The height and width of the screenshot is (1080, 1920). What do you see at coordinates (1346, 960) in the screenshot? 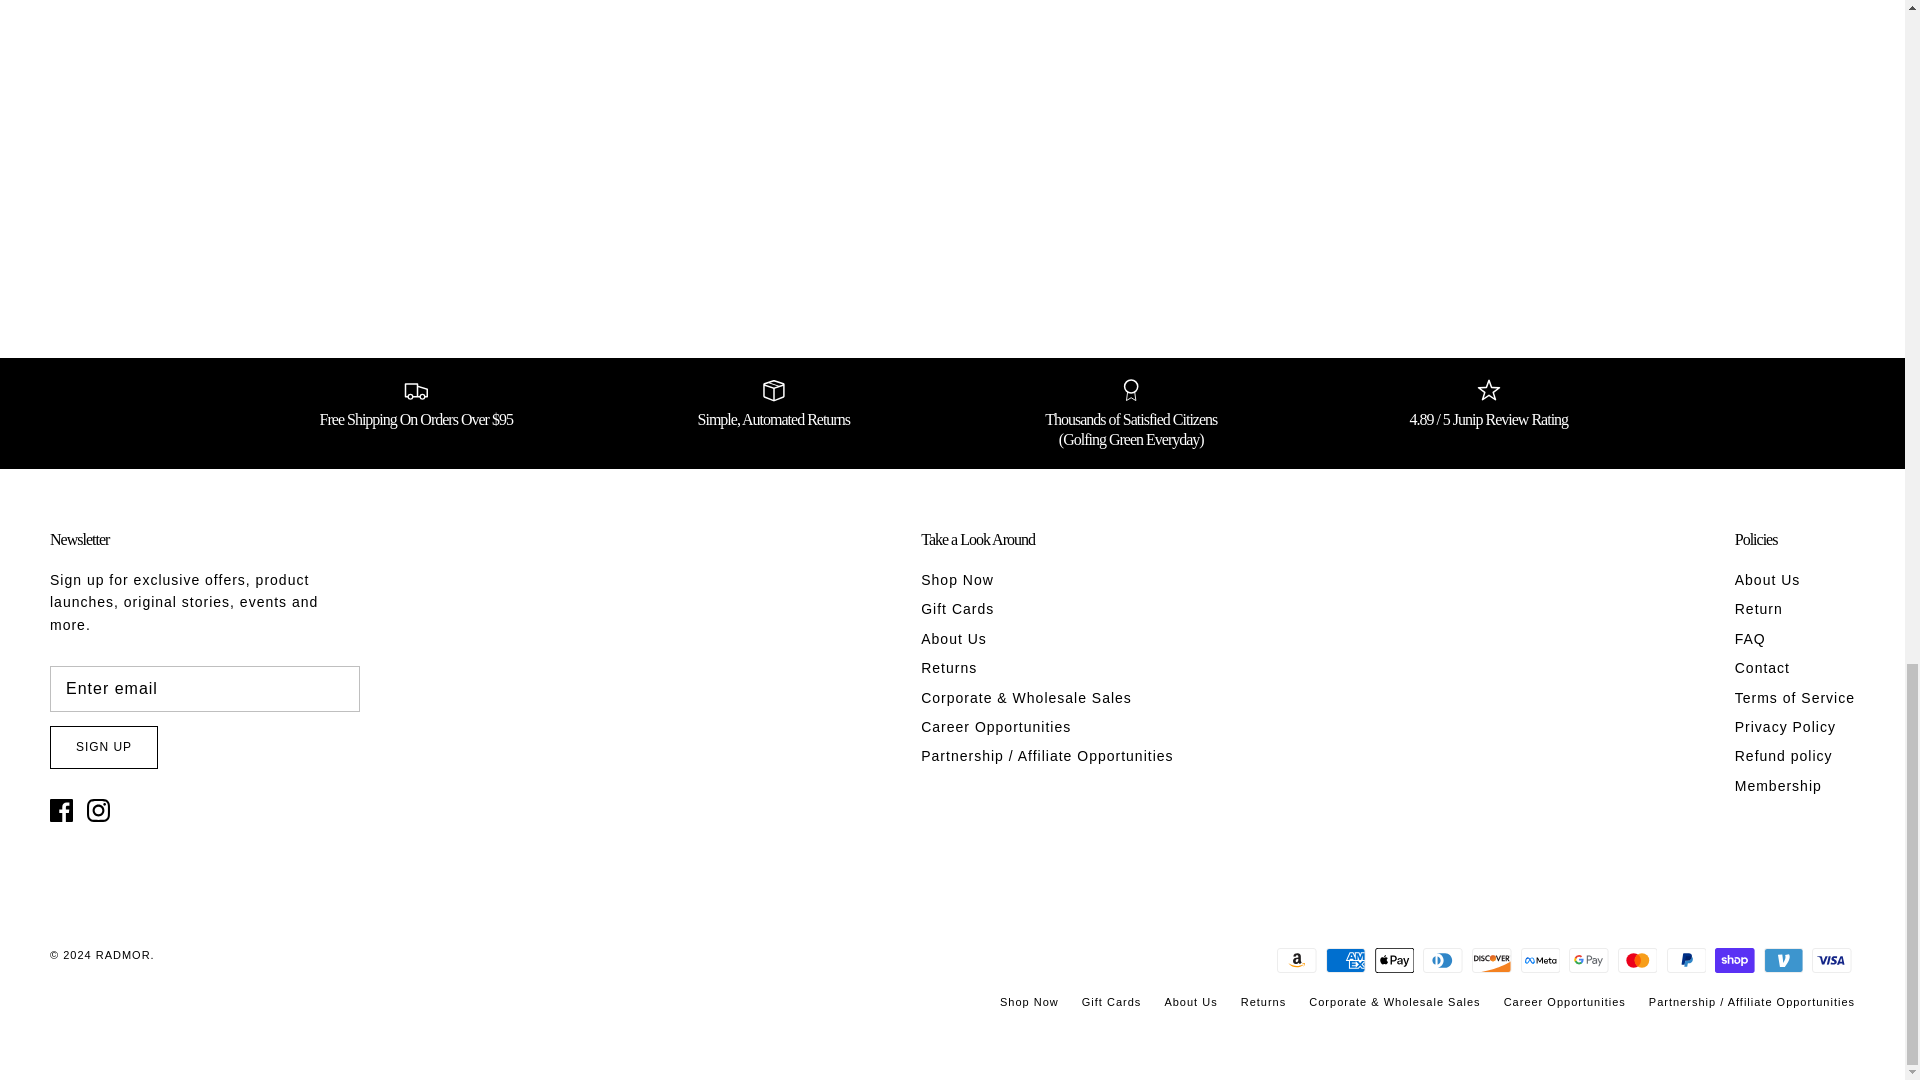
I see `American Express` at bounding box center [1346, 960].